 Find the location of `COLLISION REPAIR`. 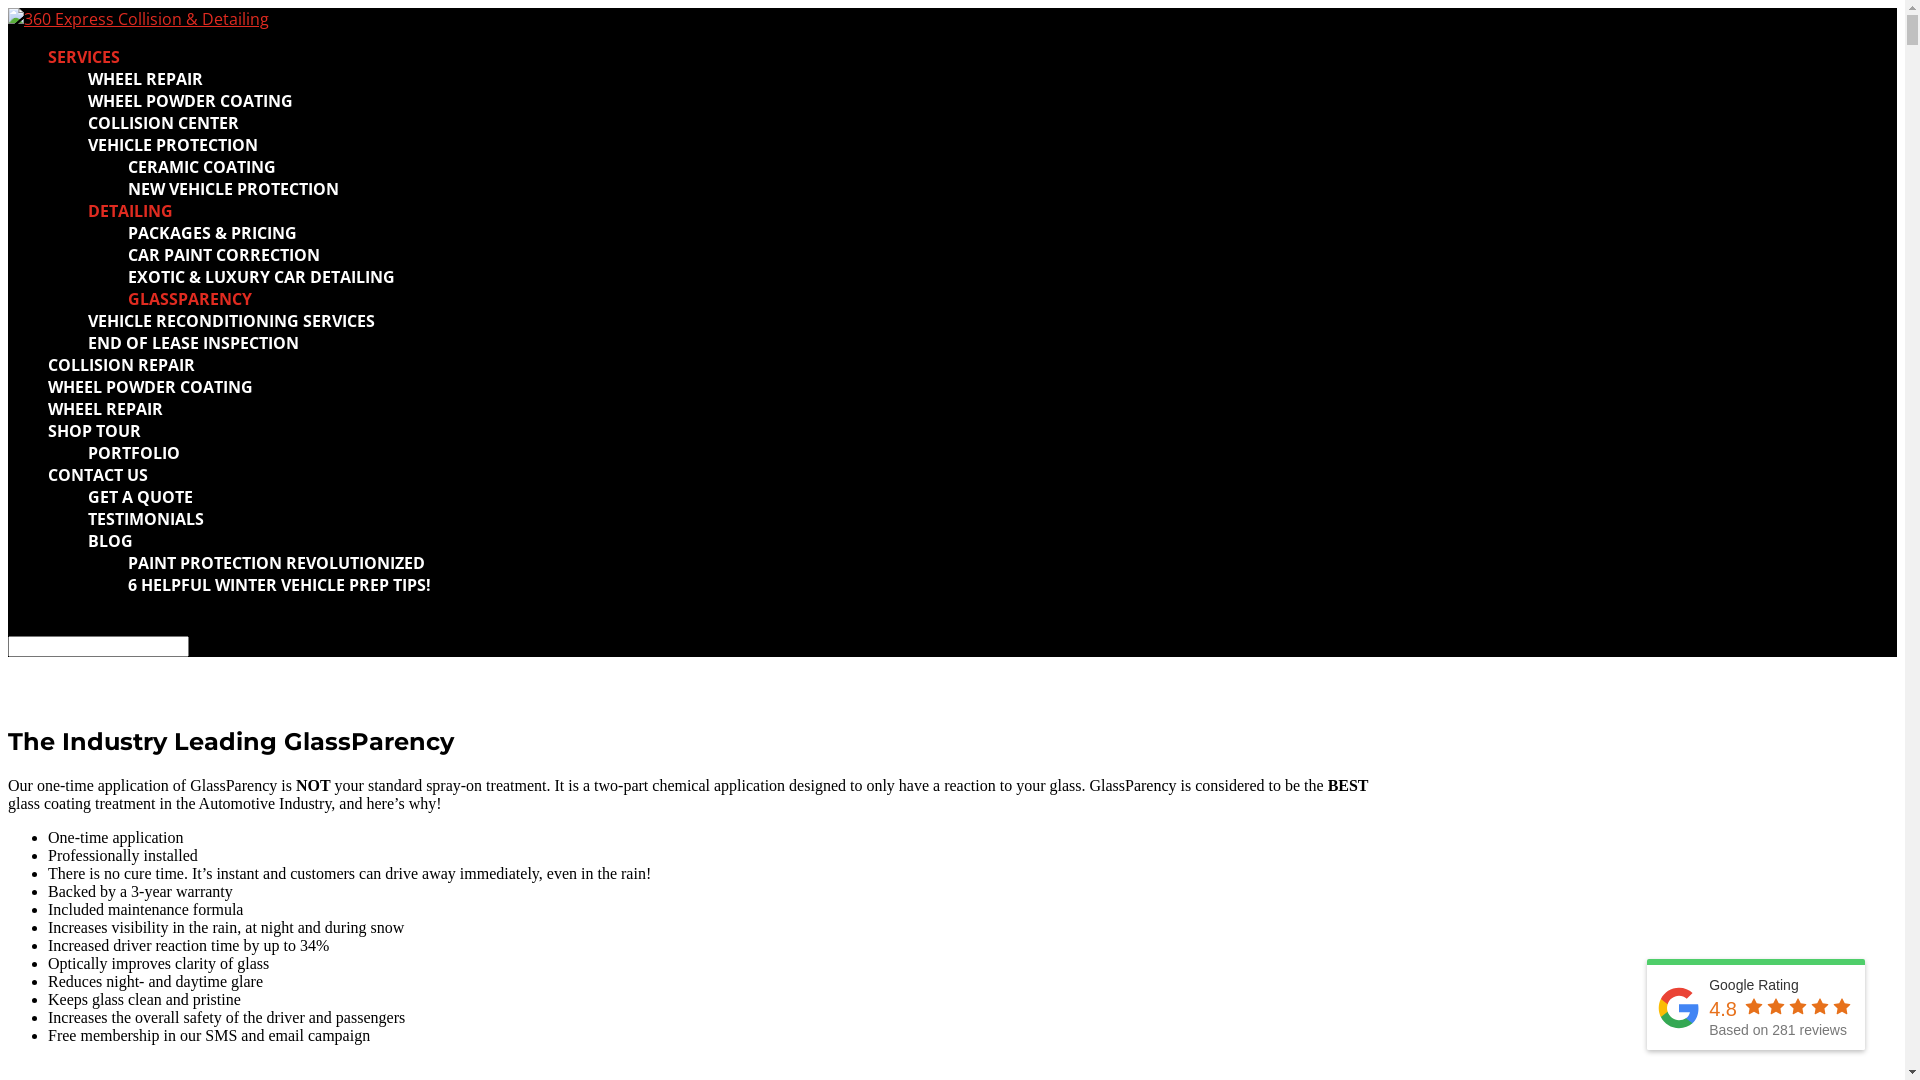

COLLISION REPAIR is located at coordinates (122, 365).